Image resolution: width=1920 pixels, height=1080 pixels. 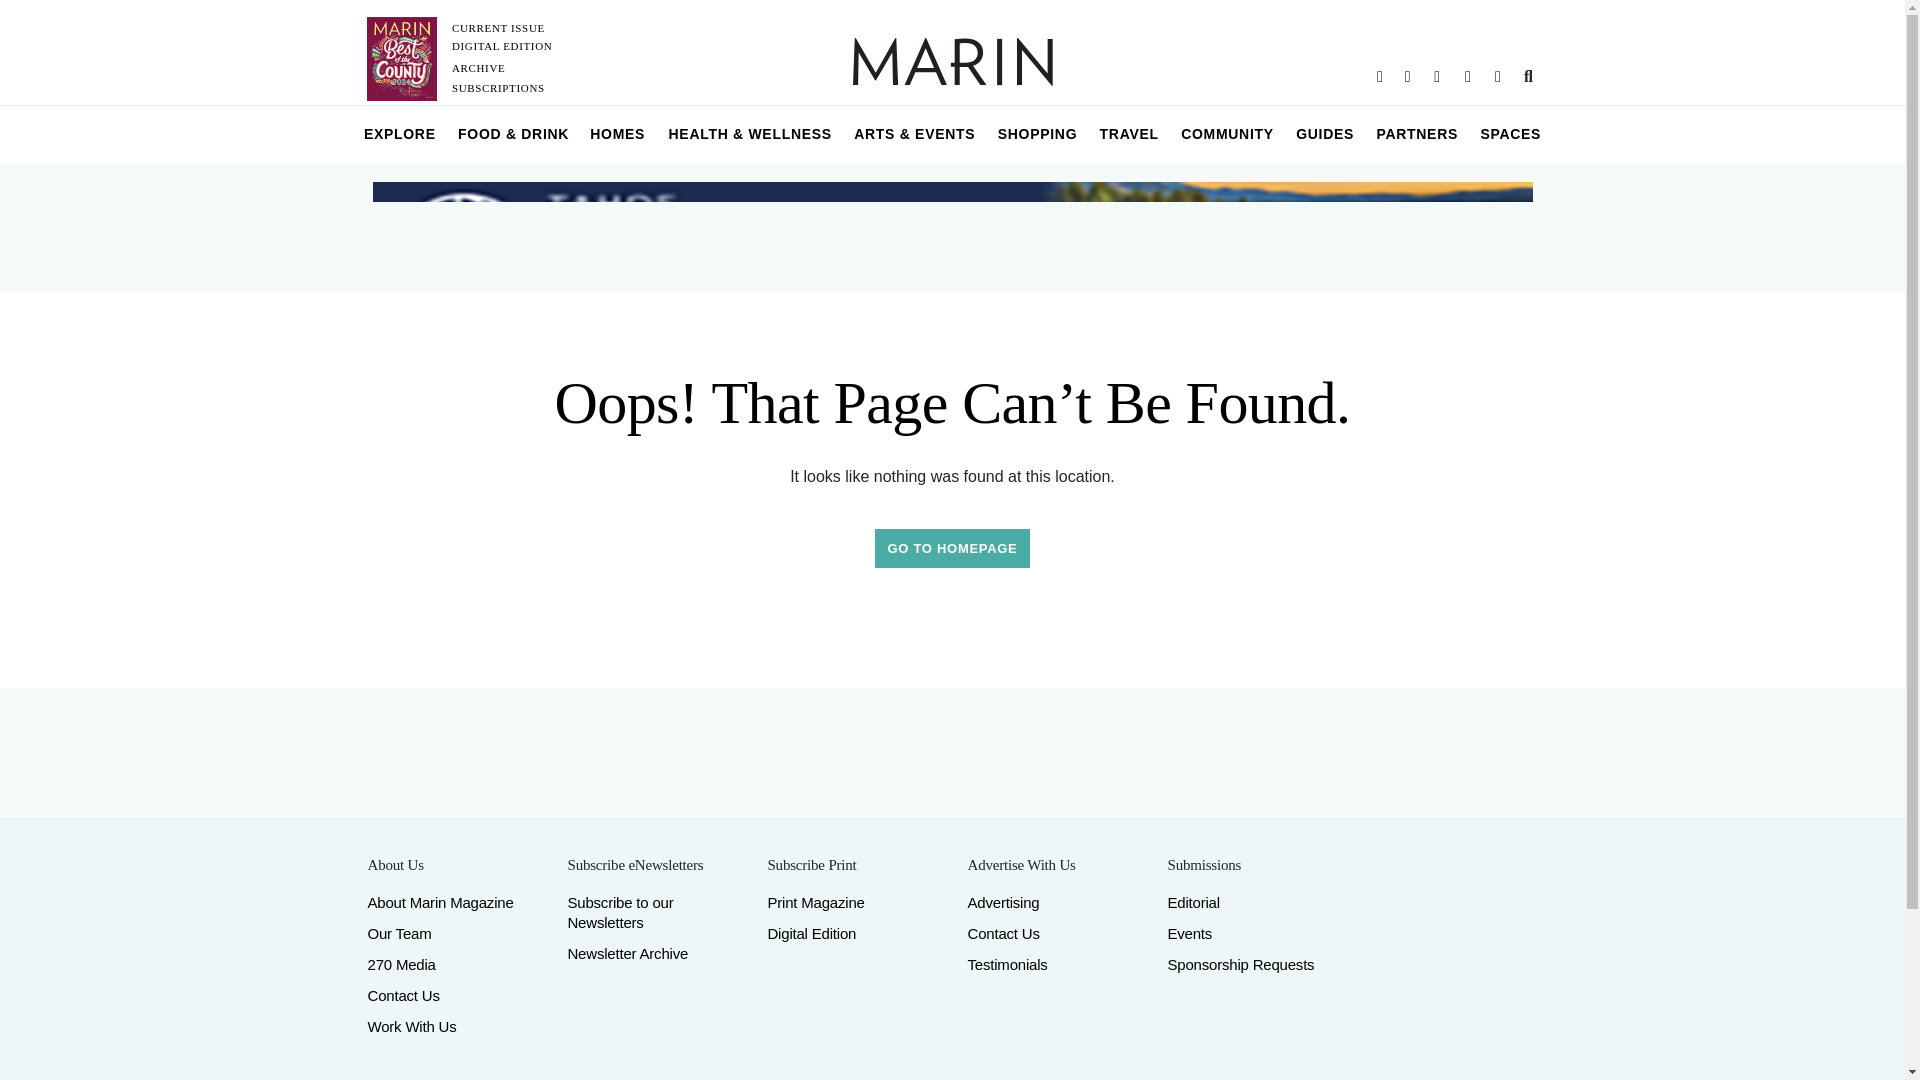 I want to click on CURRENT ISSUE, so click(x=498, y=27).